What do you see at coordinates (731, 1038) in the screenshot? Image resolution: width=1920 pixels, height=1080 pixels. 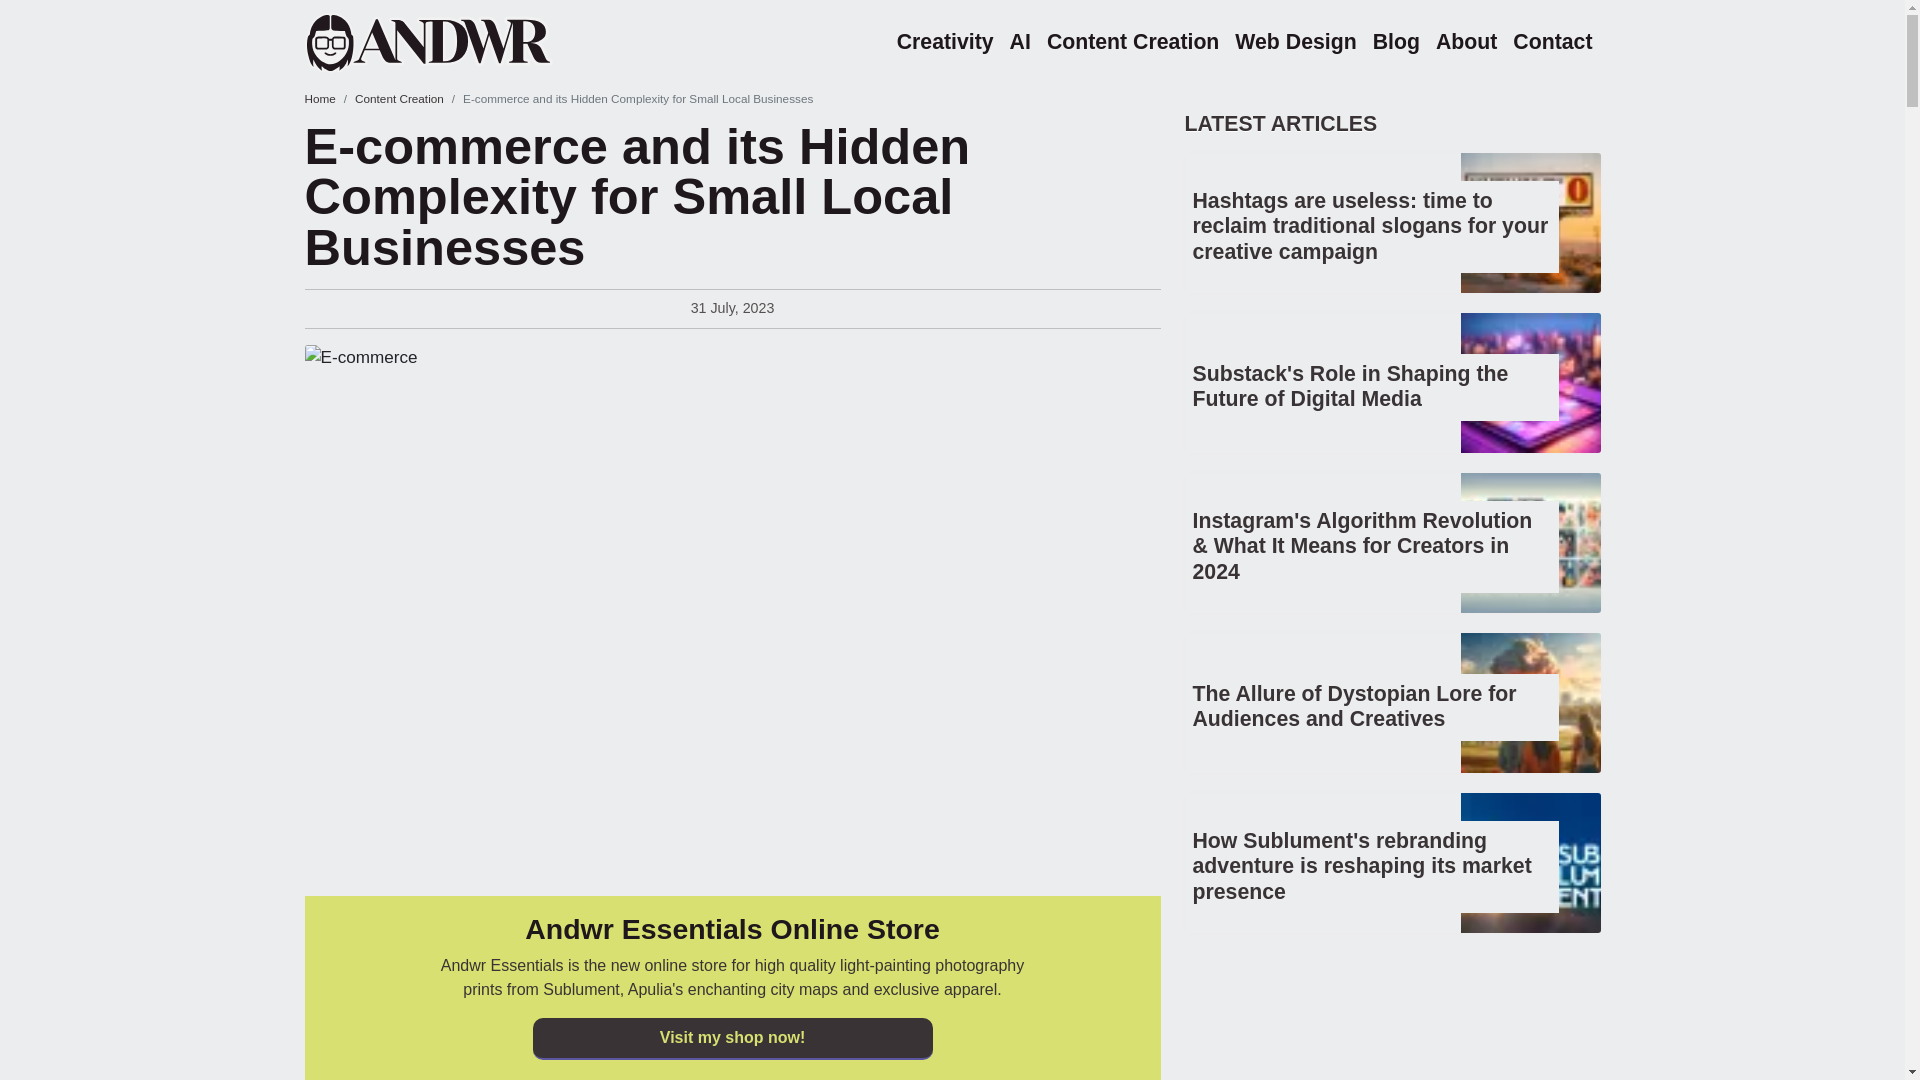 I see `Visit my shop now!` at bounding box center [731, 1038].